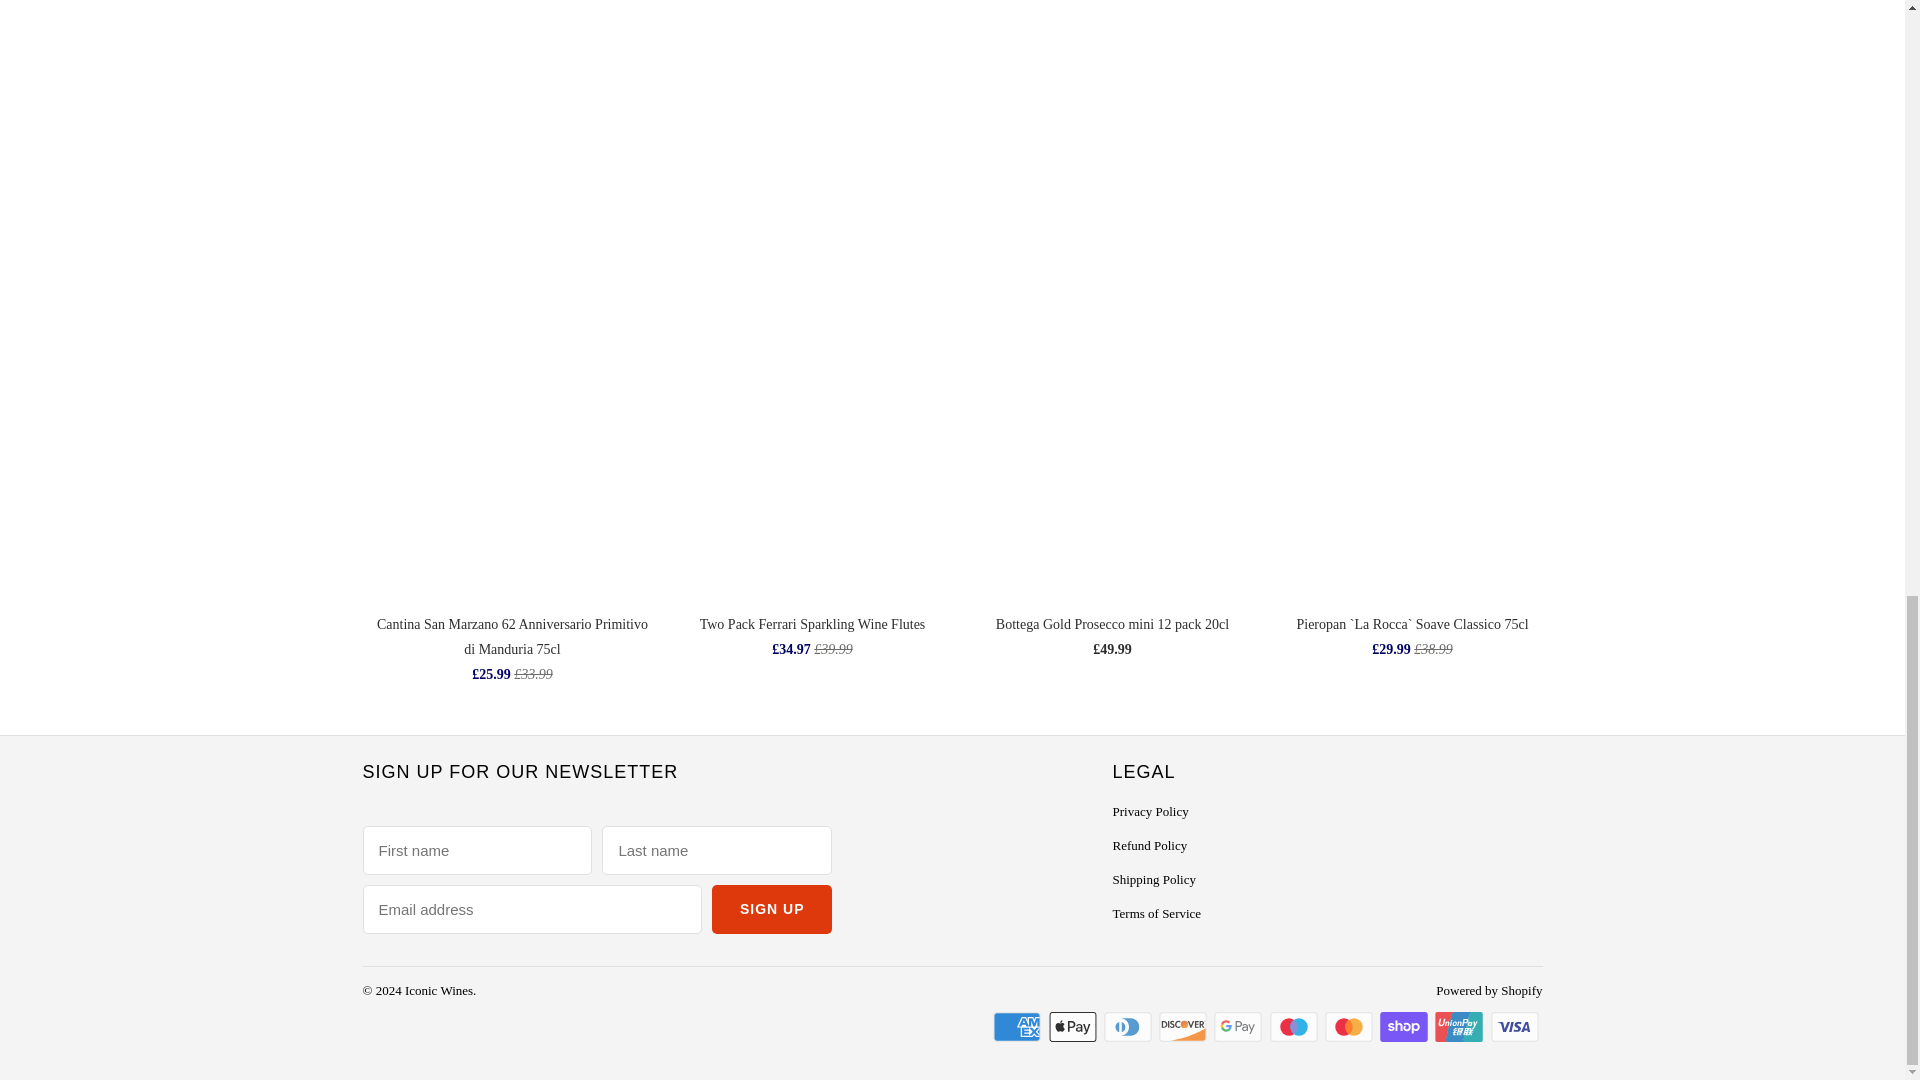 The height and width of the screenshot is (1080, 1920). What do you see at coordinates (1130, 1026) in the screenshot?
I see `Diners Club` at bounding box center [1130, 1026].